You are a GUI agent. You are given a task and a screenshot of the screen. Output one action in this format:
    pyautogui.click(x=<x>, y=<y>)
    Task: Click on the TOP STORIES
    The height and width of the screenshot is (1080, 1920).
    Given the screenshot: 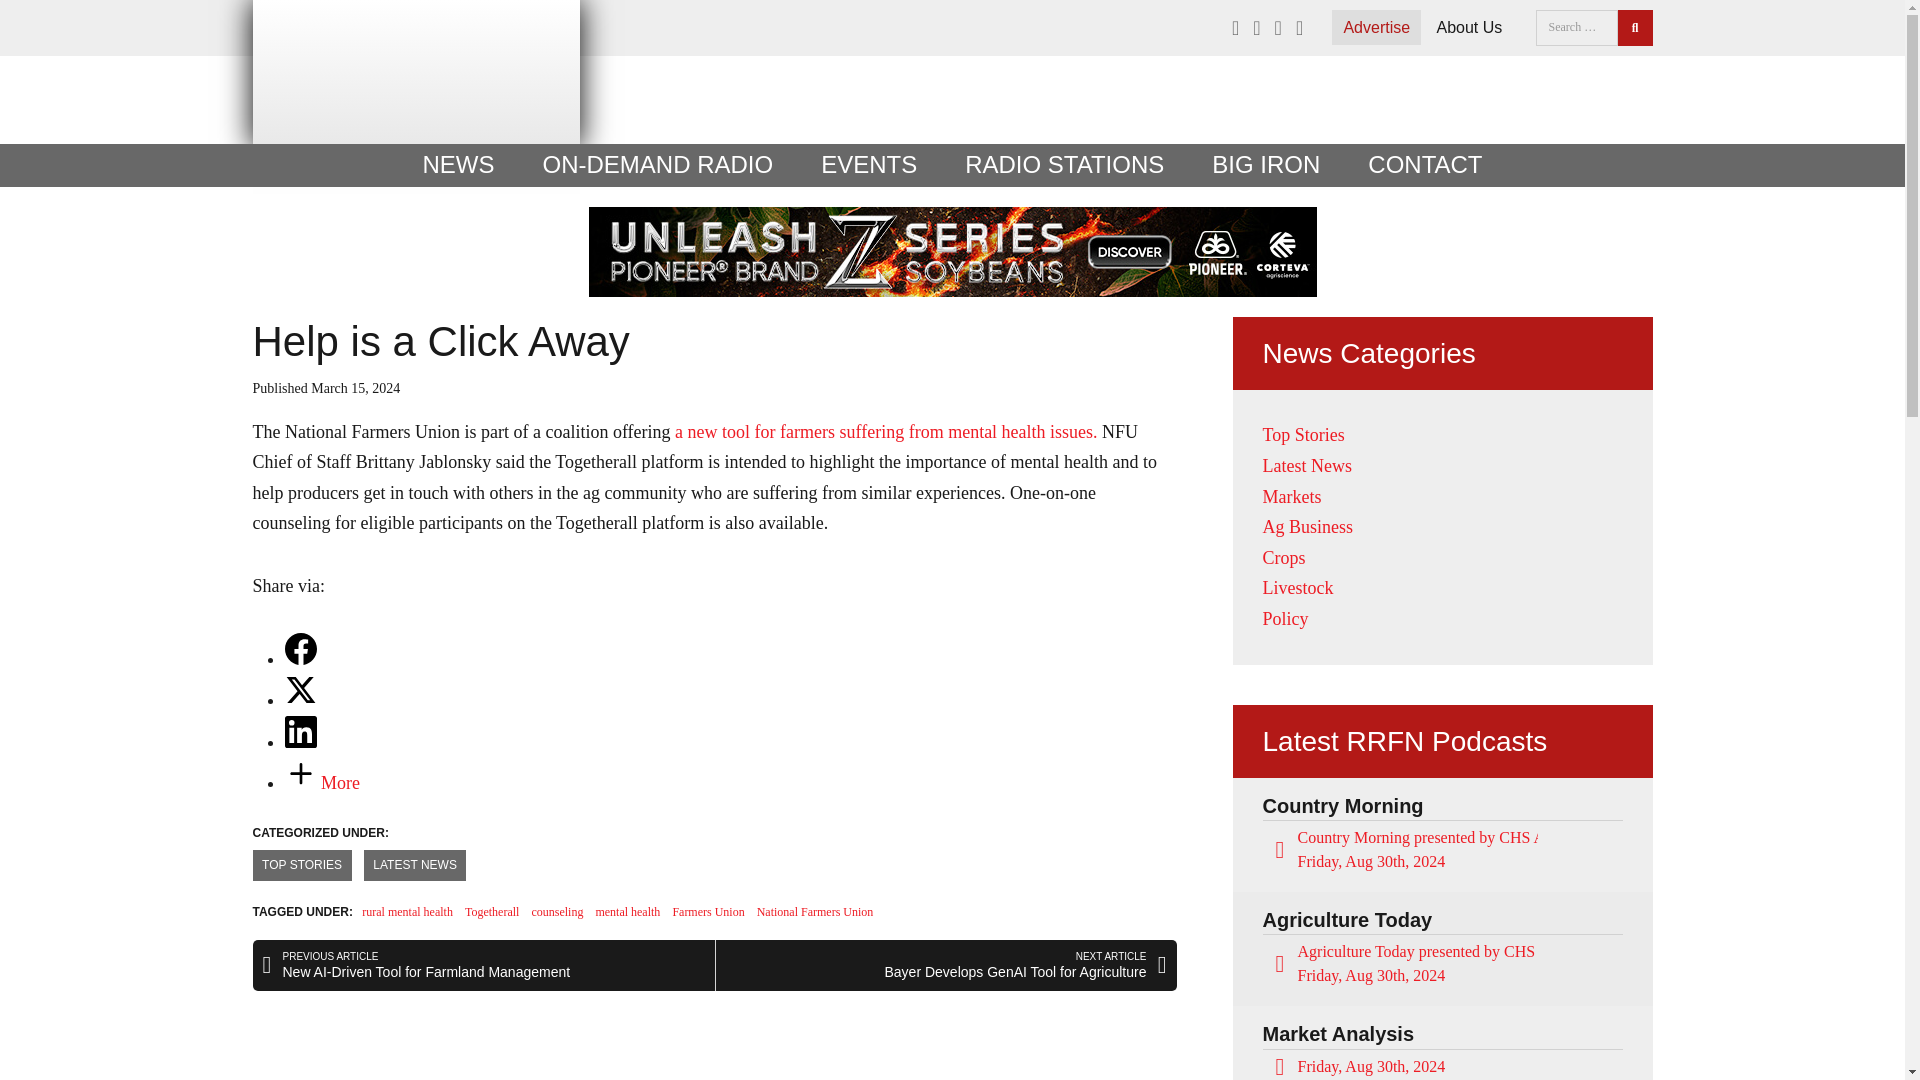 What is the action you would take?
    pyautogui.click(x=301, y=865)
    